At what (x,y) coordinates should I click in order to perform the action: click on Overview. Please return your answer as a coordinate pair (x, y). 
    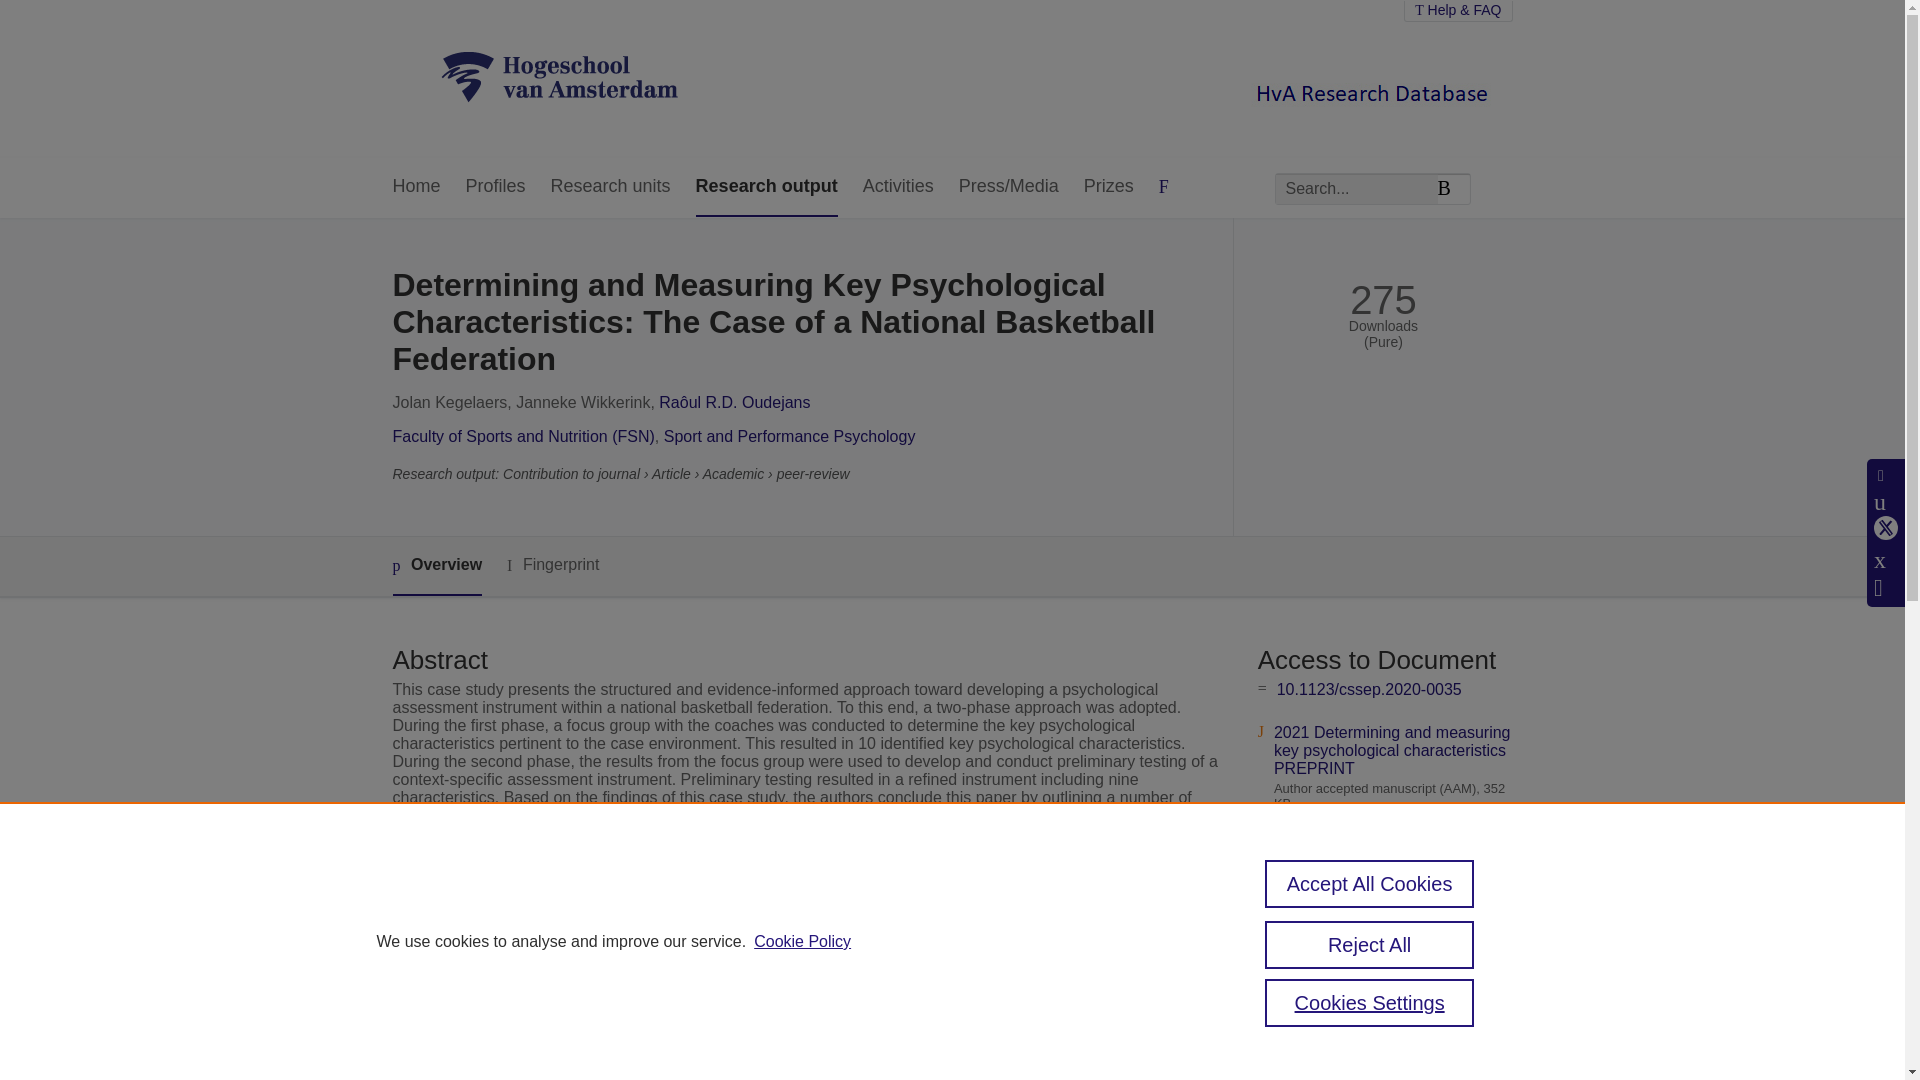
    Looking at the image, I should click on (436, 566).